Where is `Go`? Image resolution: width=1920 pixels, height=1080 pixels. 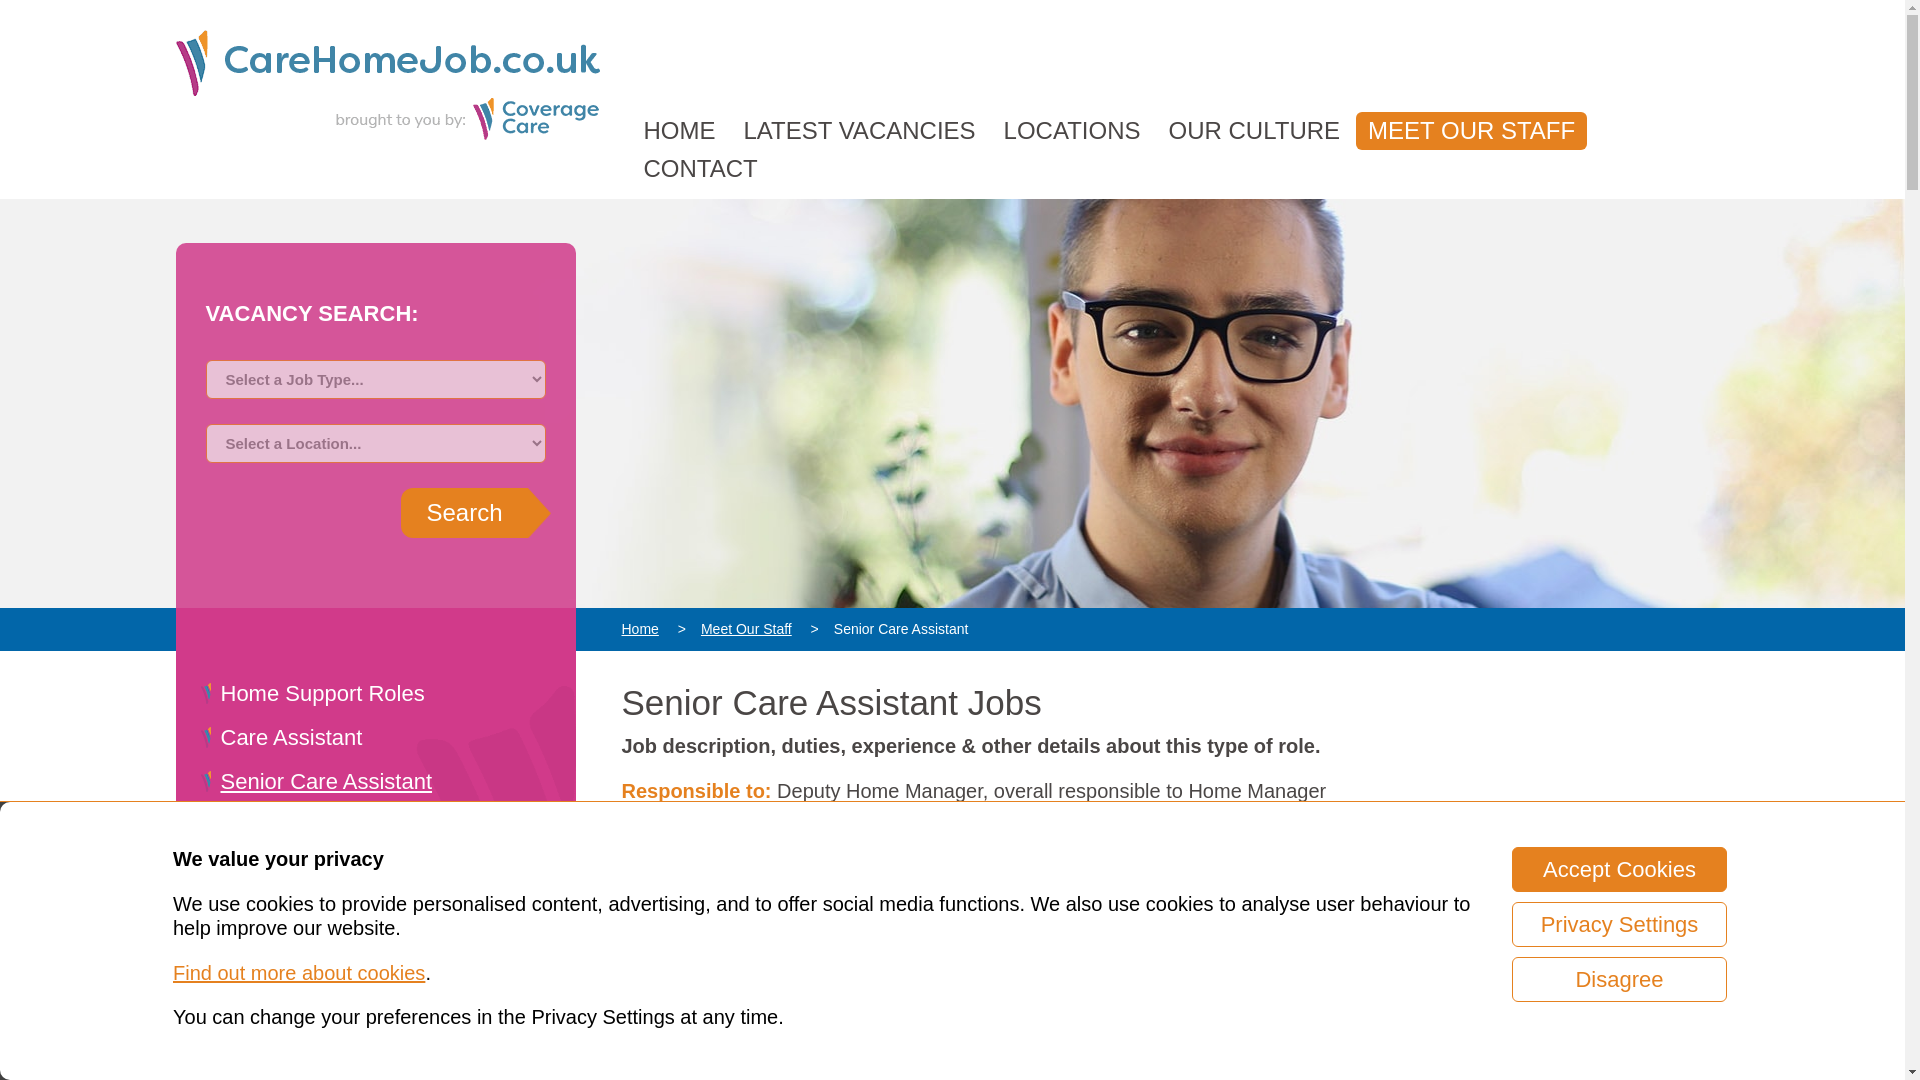 Go is located at coordinates (464, 512).